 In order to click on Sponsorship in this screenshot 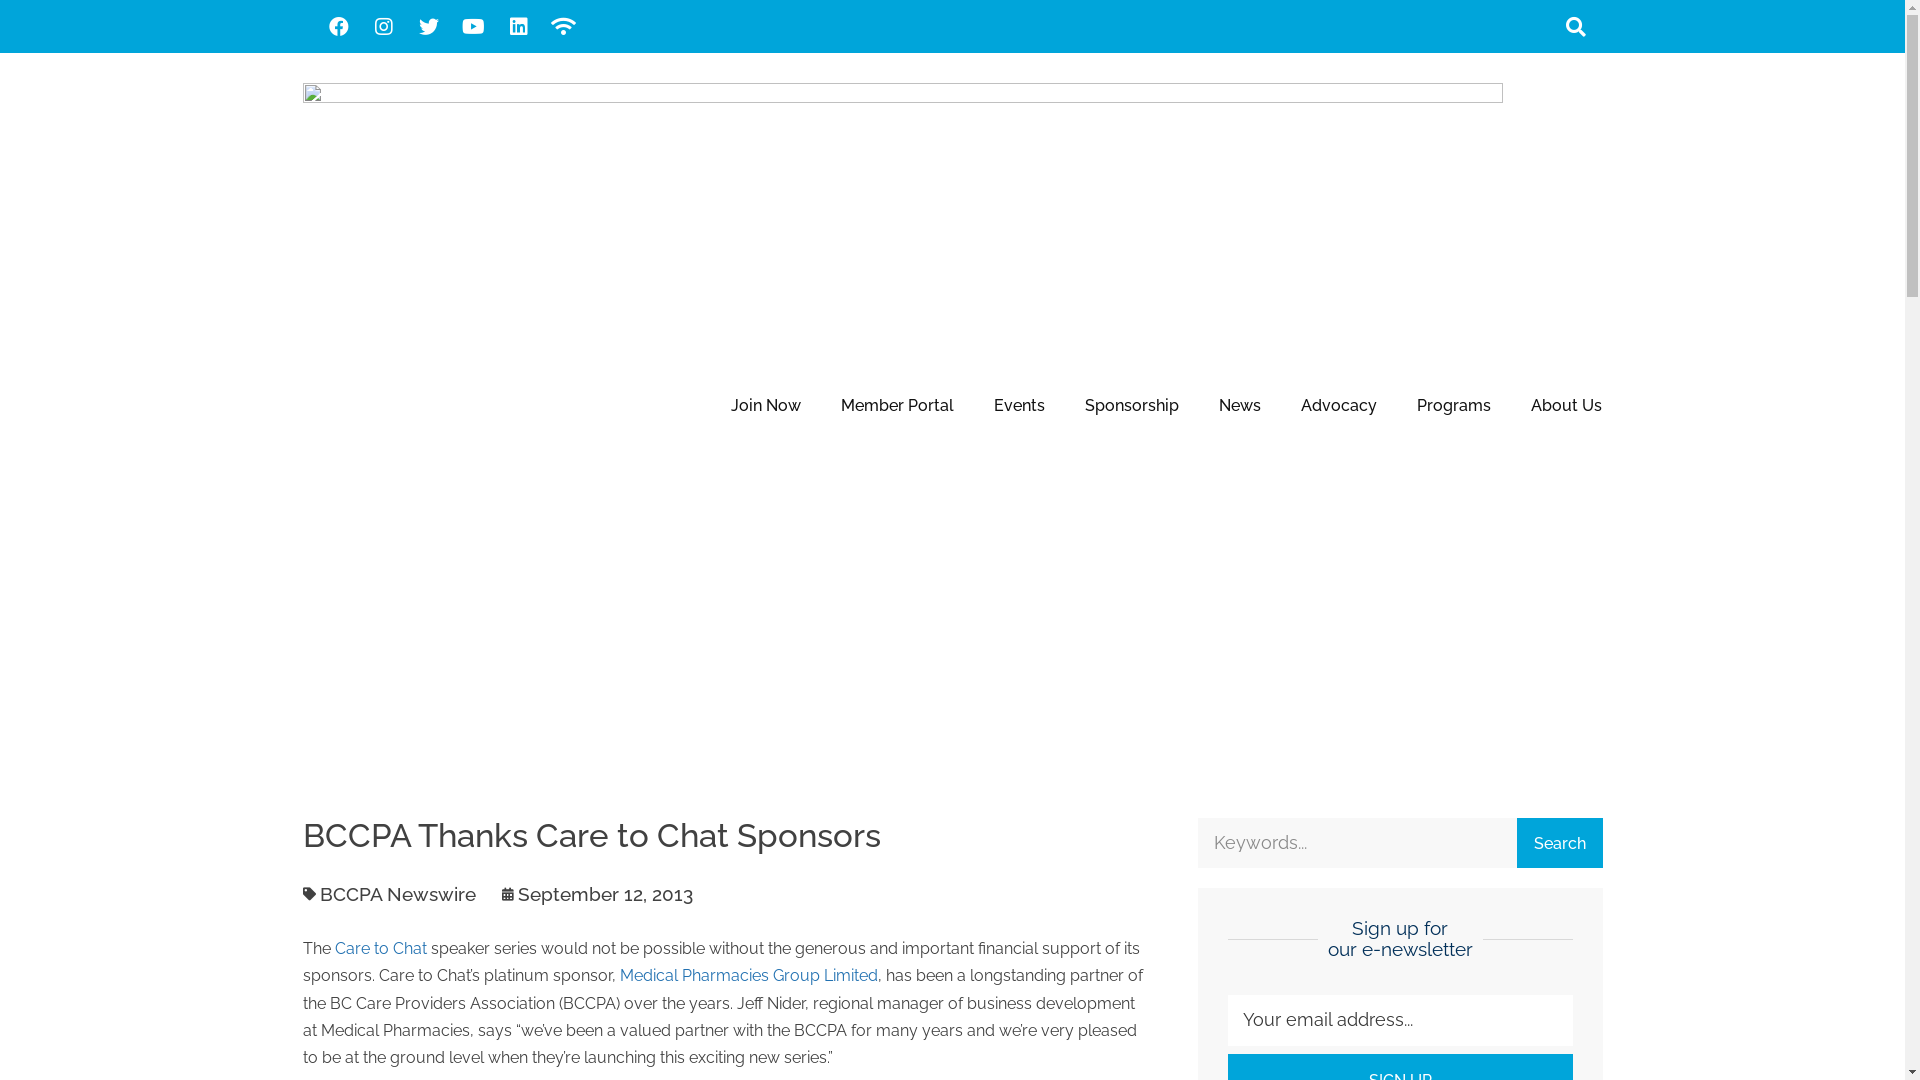, I will do `click(1132, 406)`.